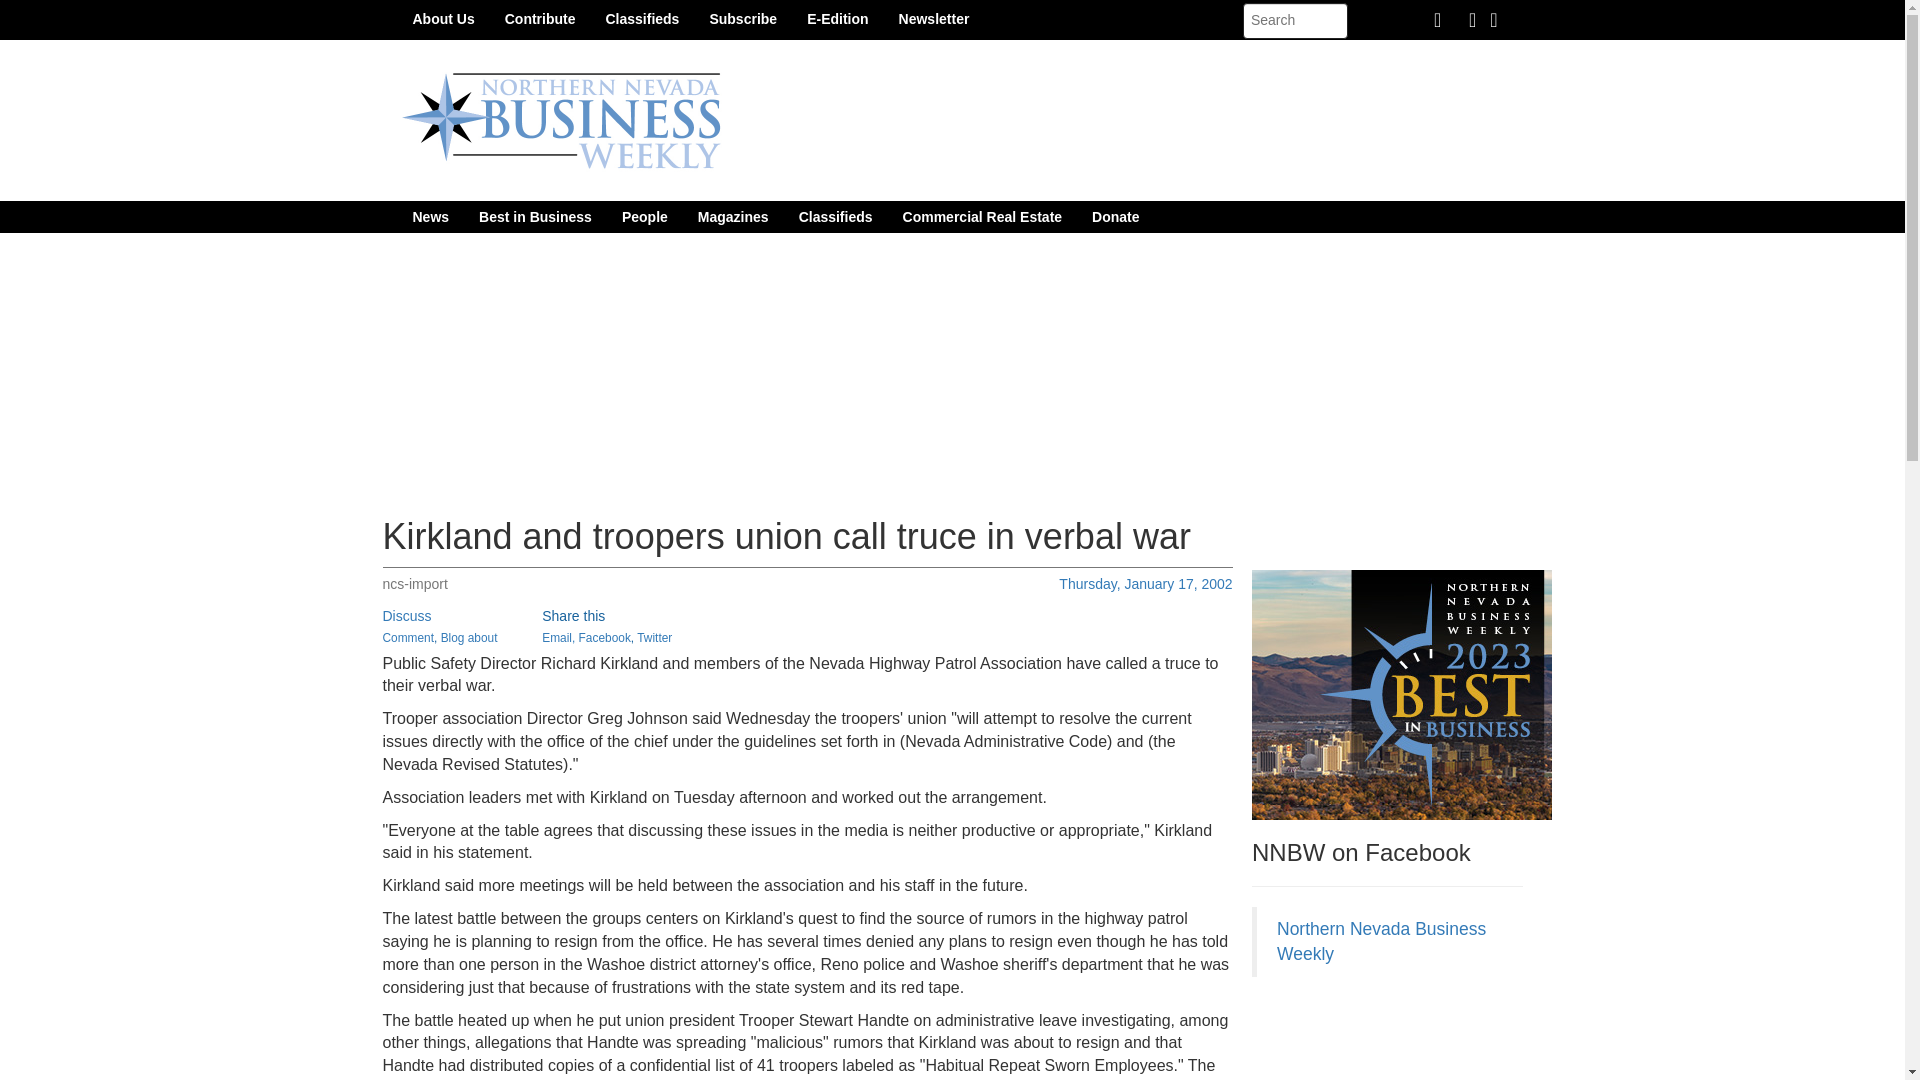  I want to click on Classifieds, so click(835, 216).